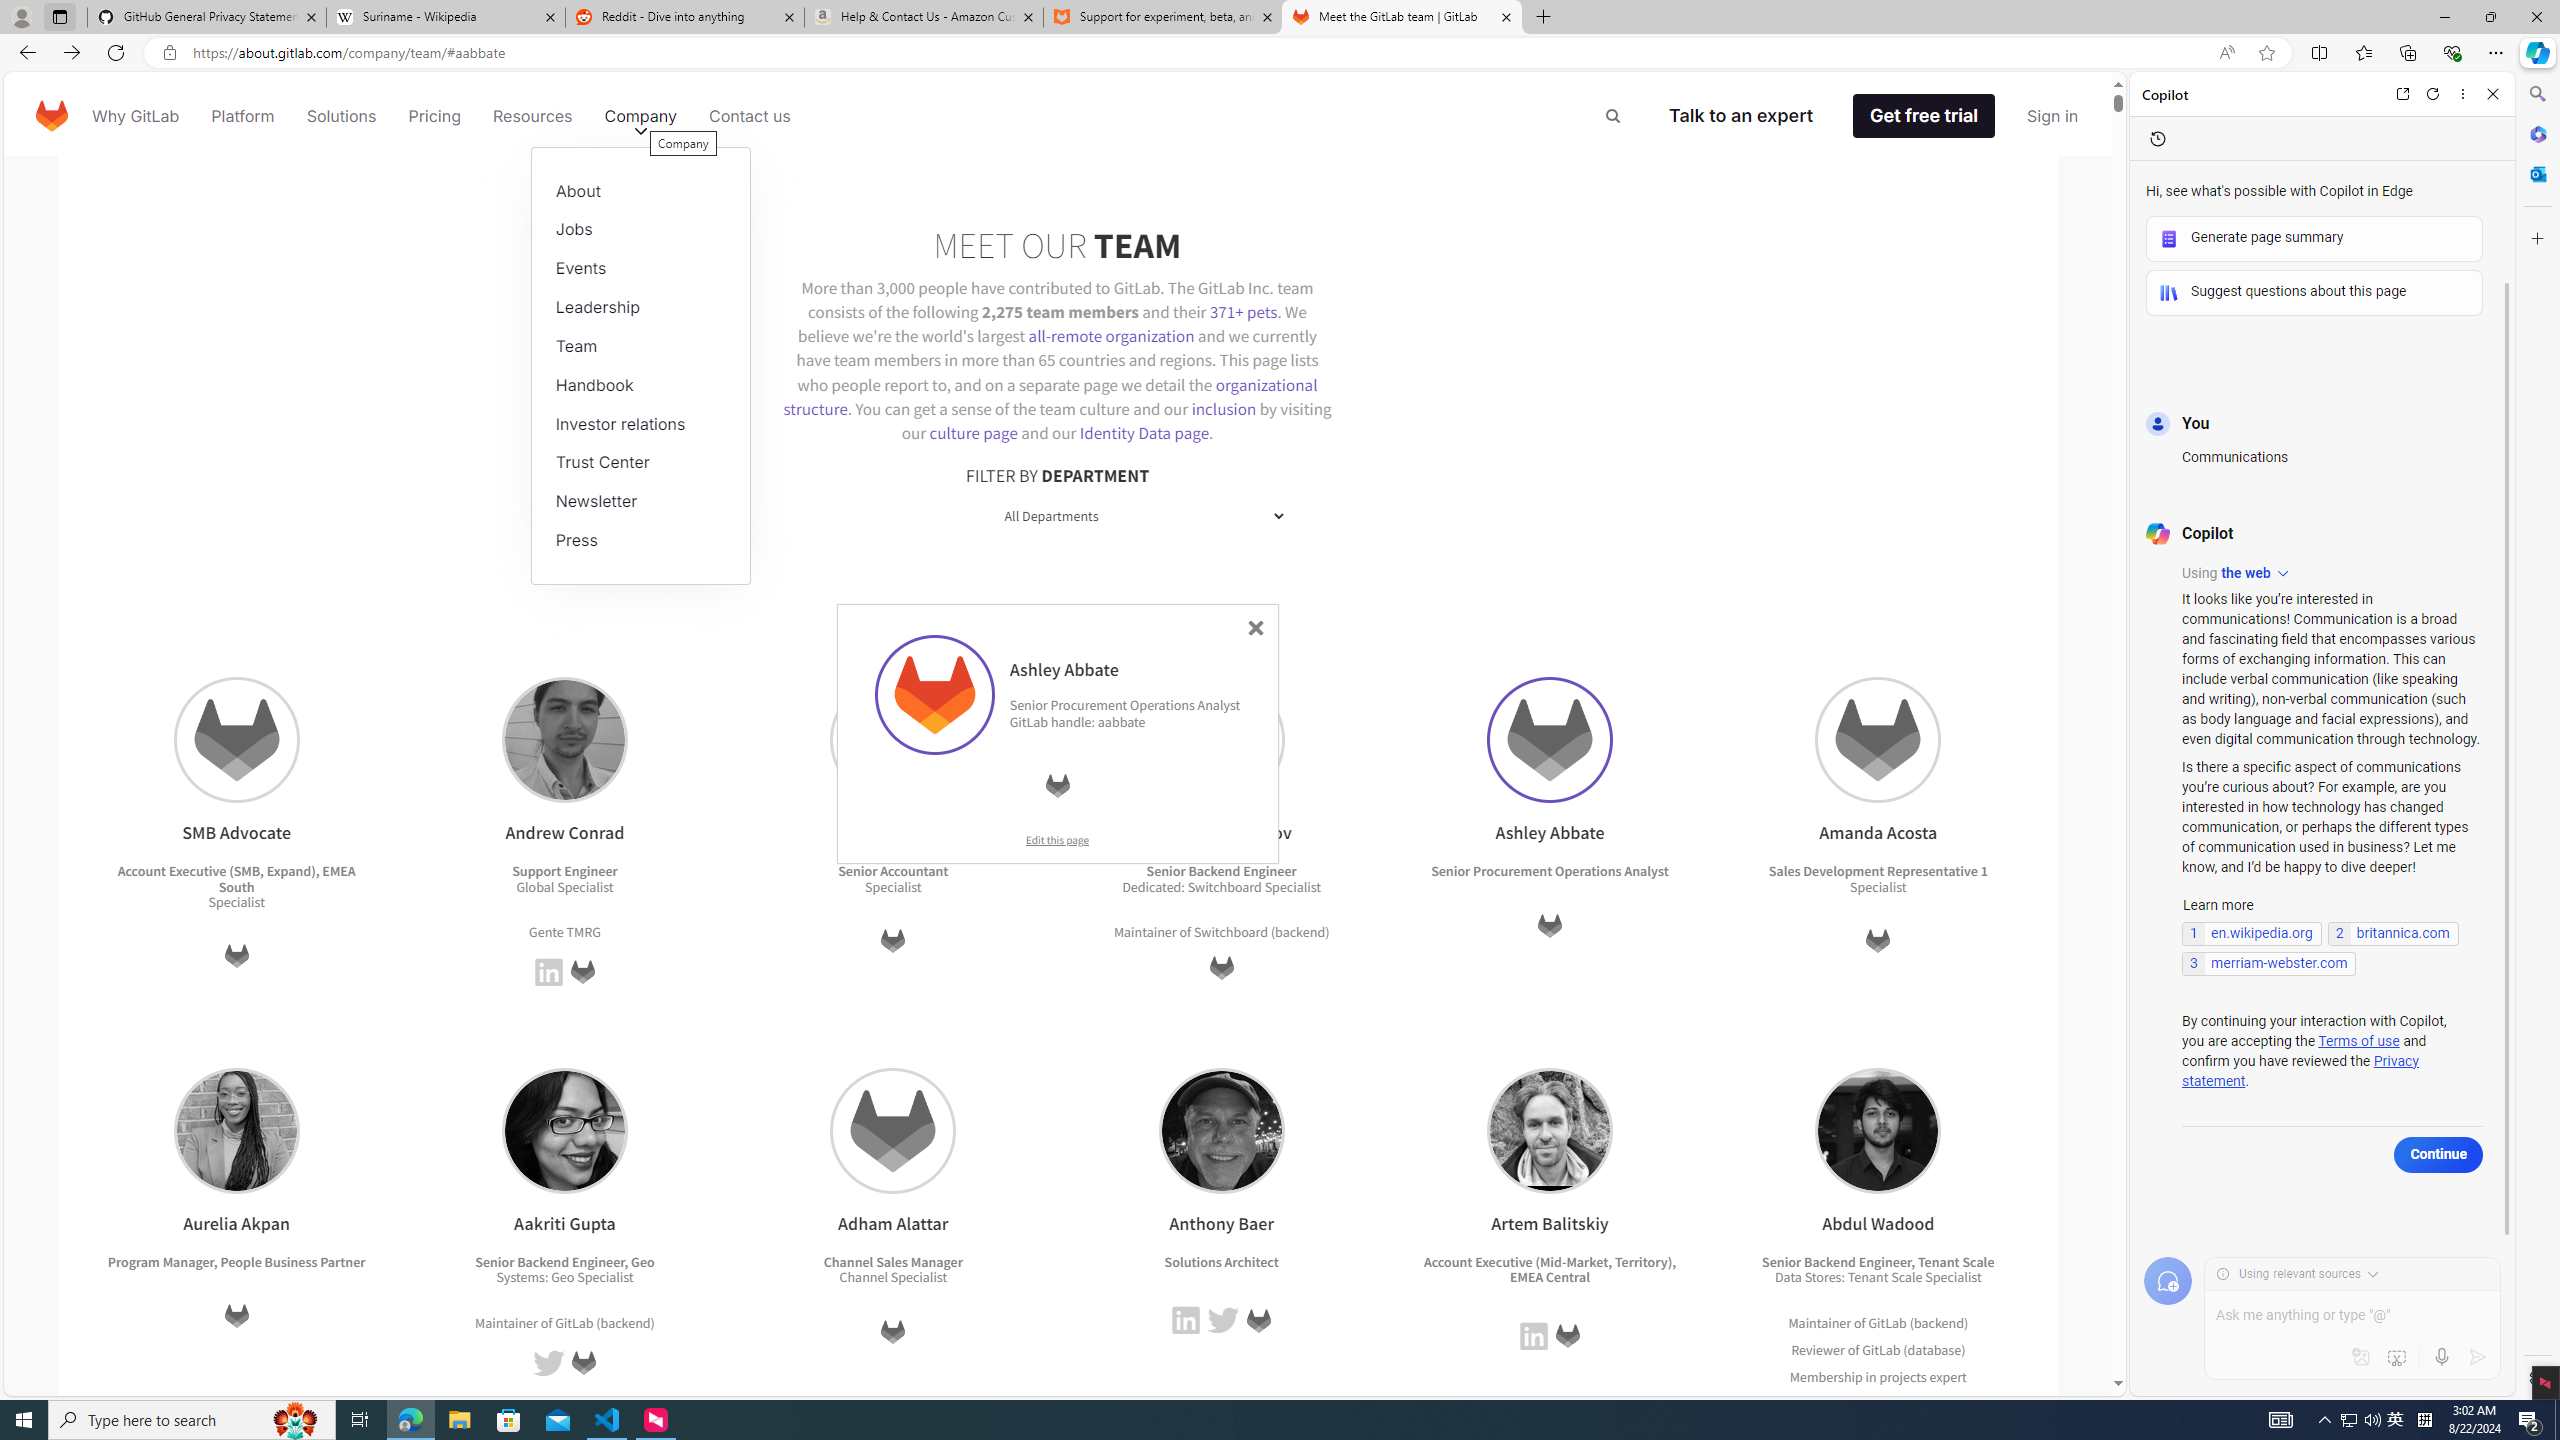 The height and width of the screenshot is (1440, 2560). What do you see at coordinates (1924, 116) in the screenshot?
I see `Get free trial` at bounding box center [1924, 116].